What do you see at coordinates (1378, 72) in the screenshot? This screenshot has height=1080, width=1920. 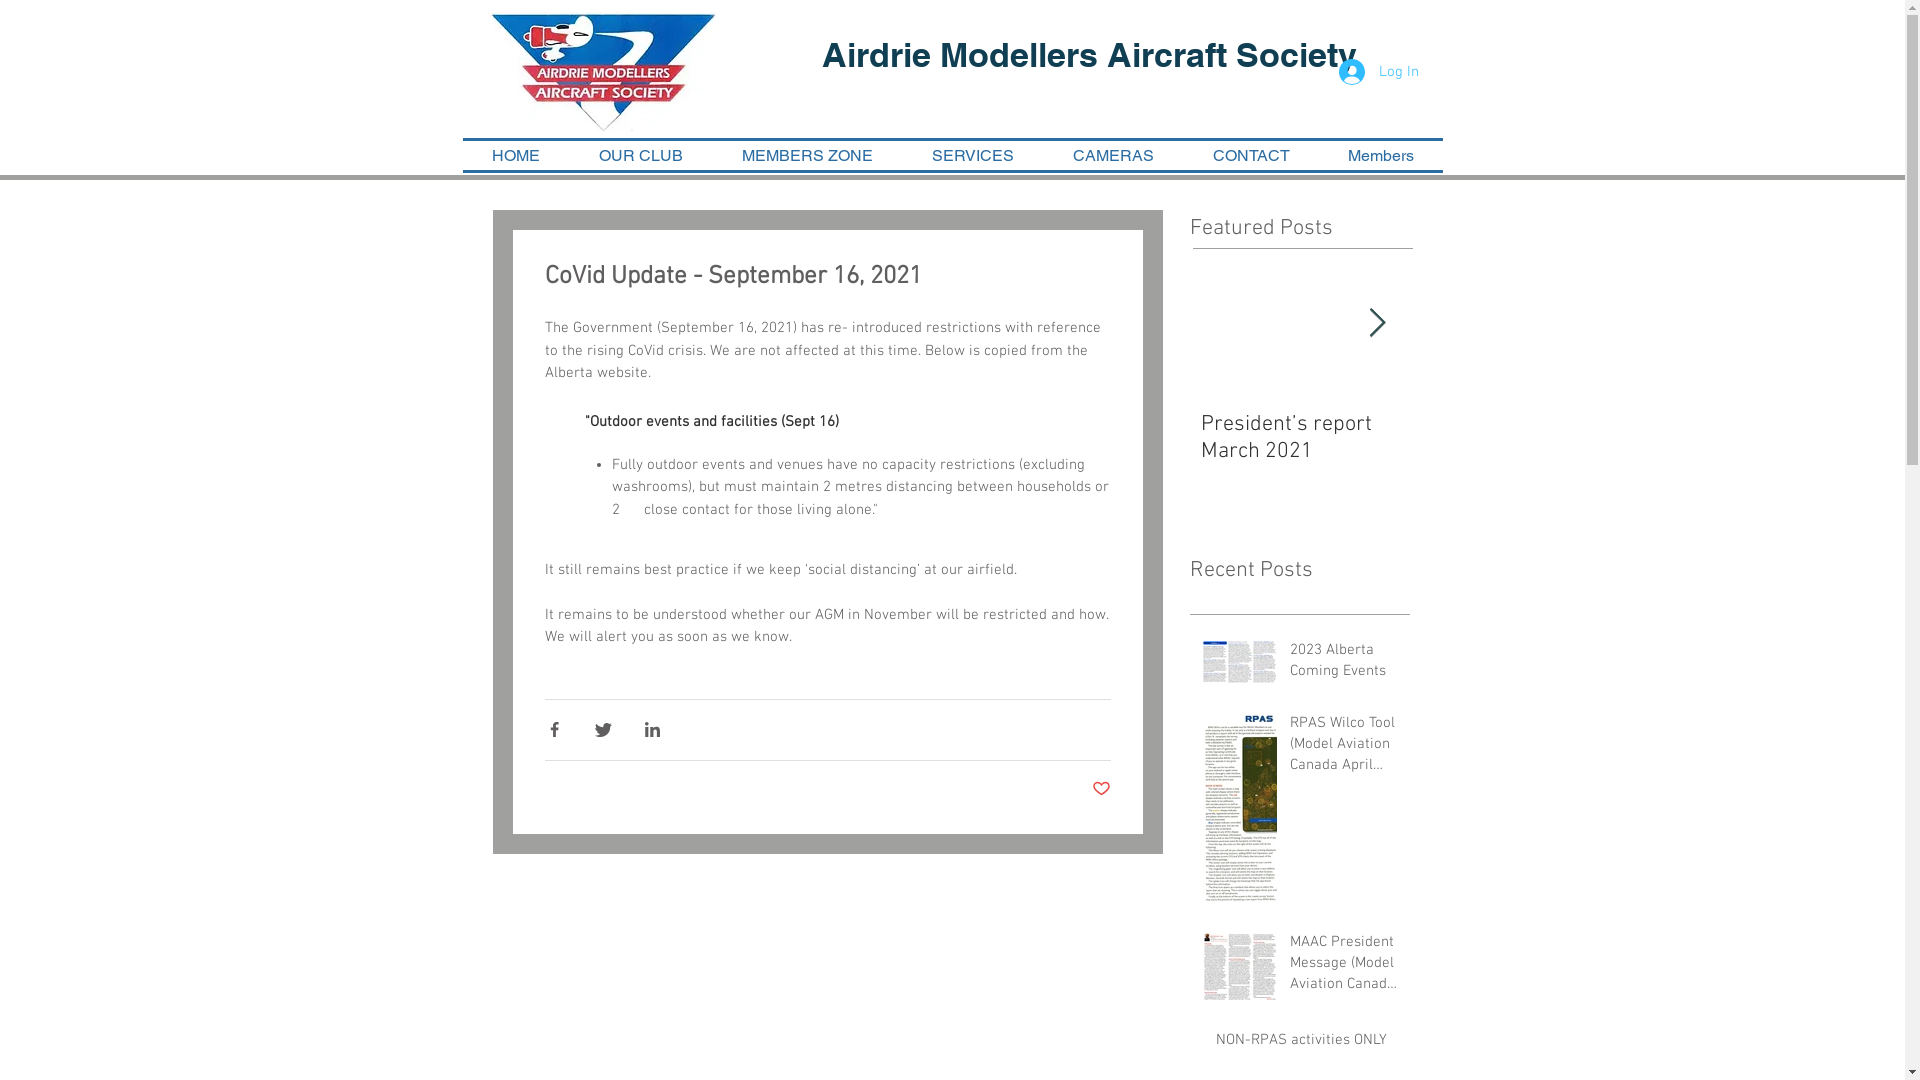 I see `Log In` at bounding box center [1378, 72].